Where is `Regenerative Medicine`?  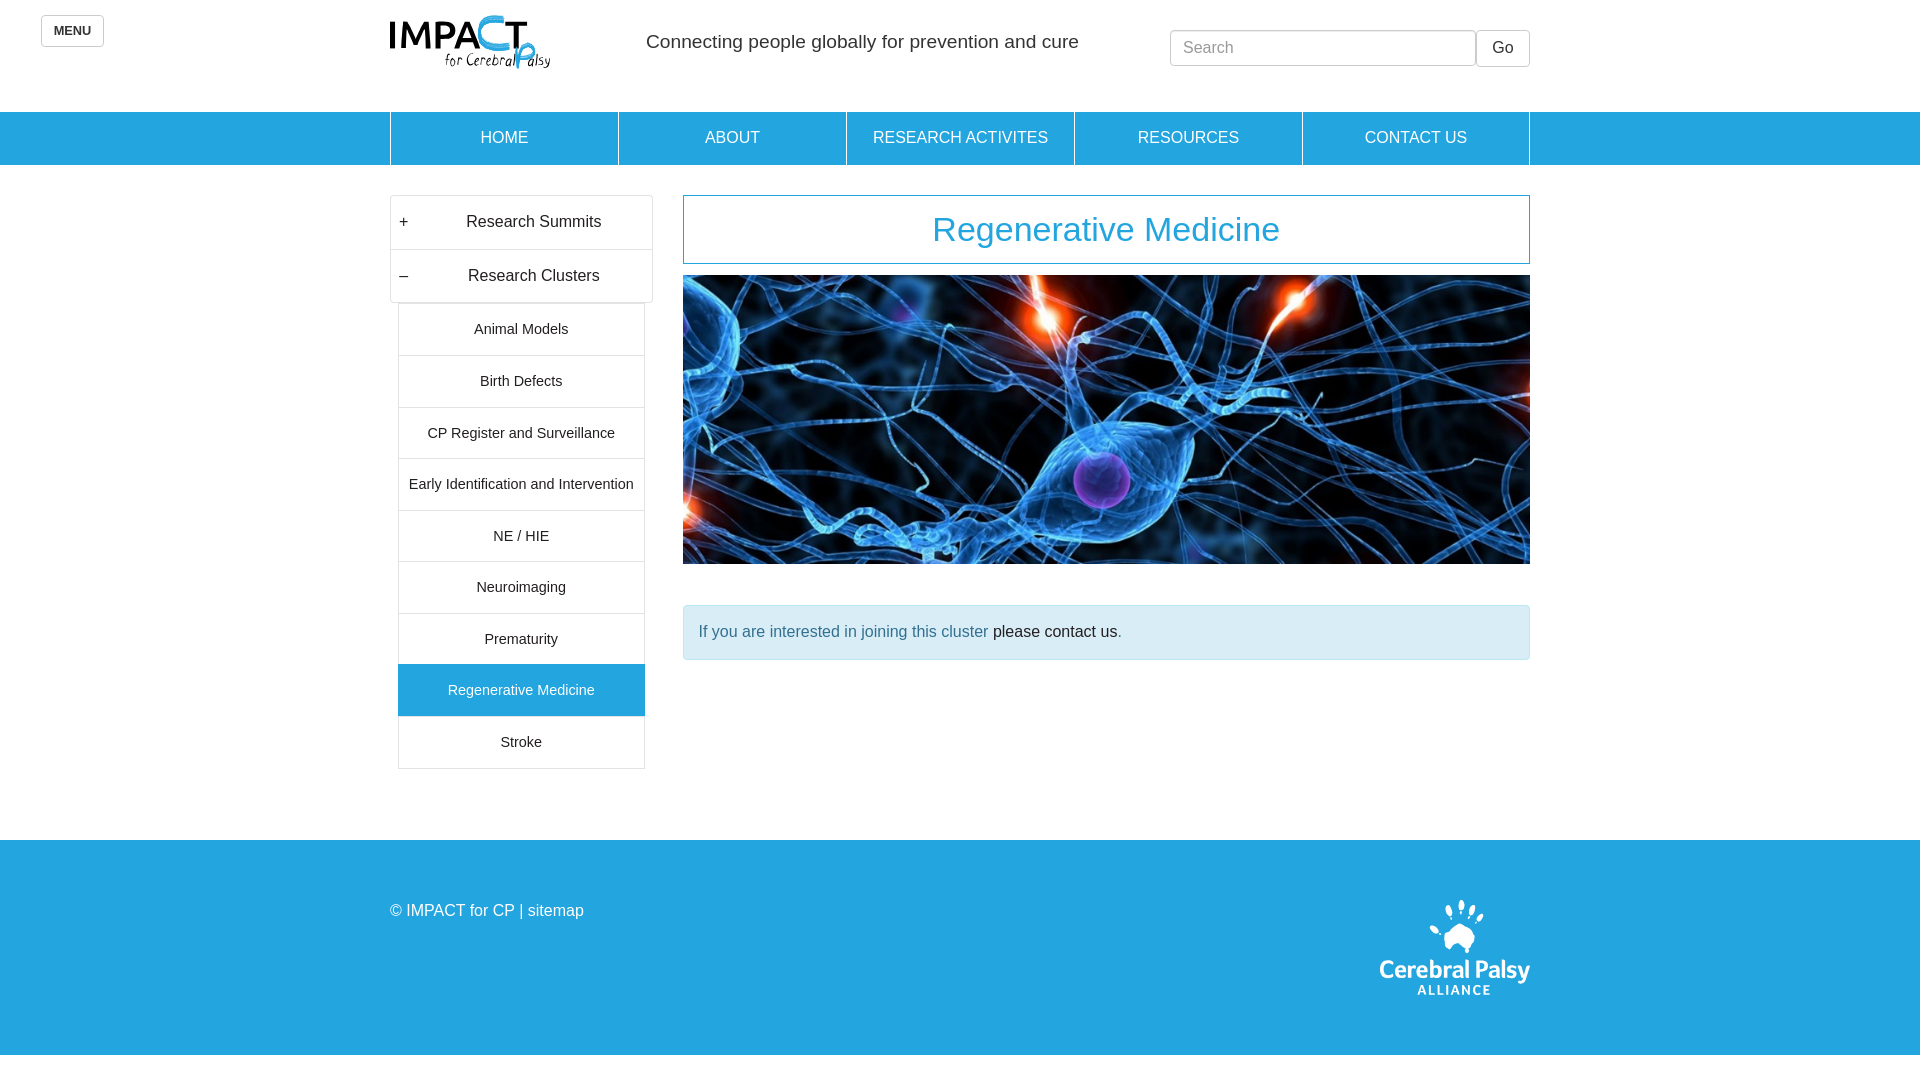
Regenerative Medicine is located at coordinates (522, 690).